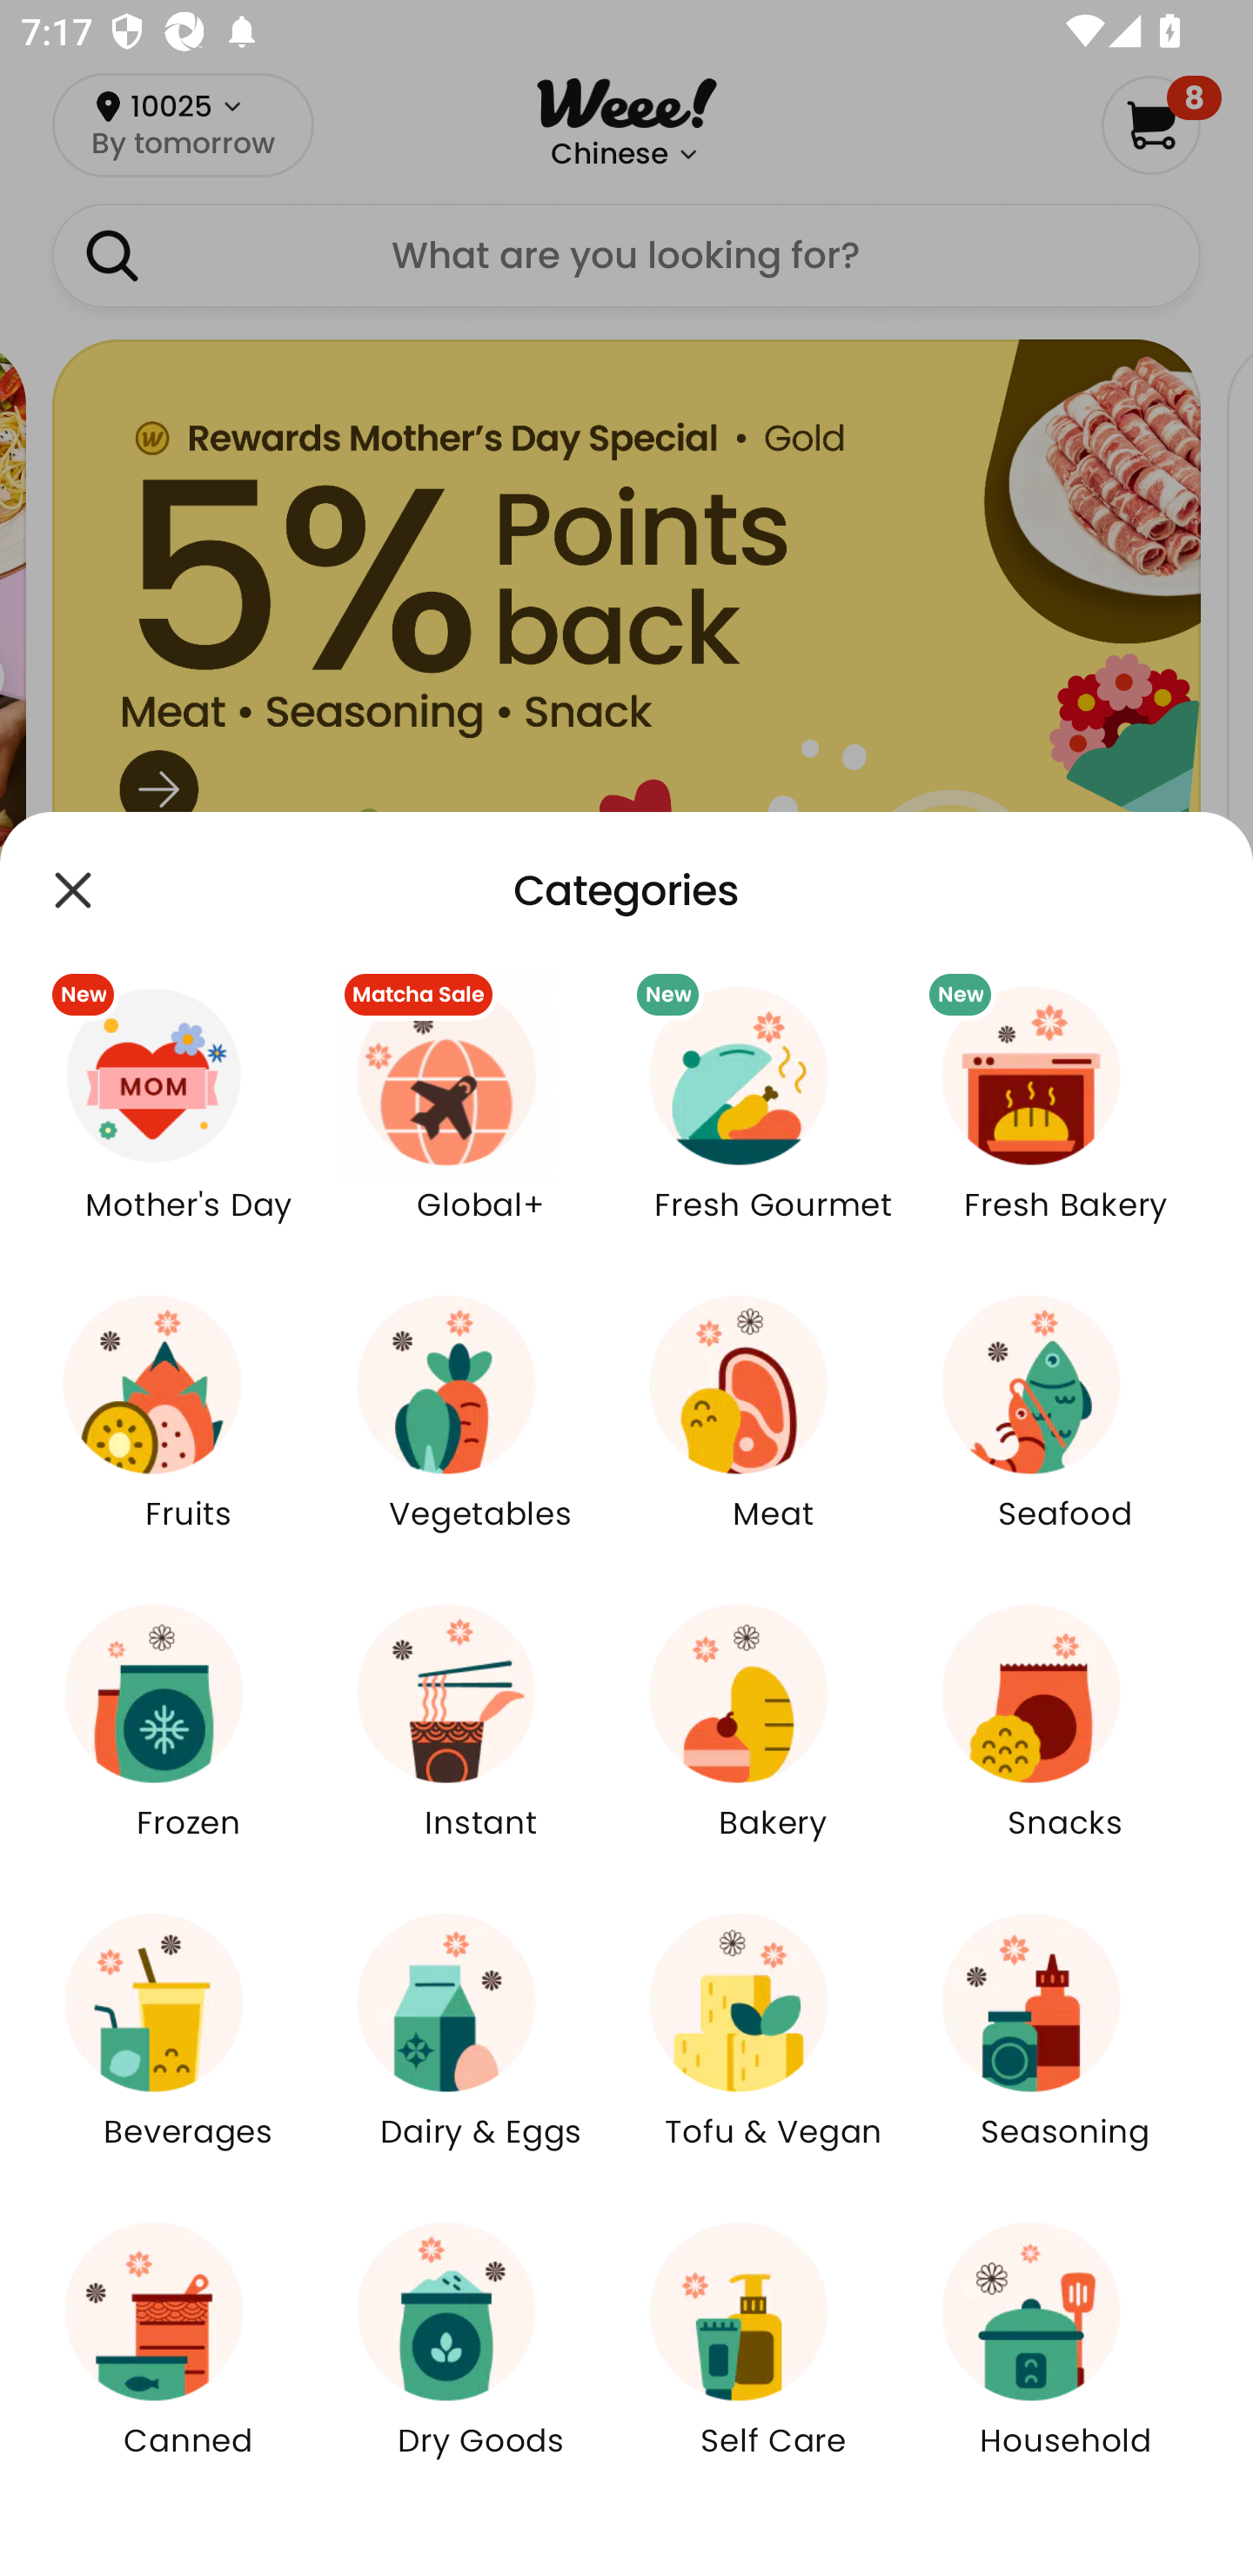 Image resolution: width=1253 pixels, height=2576 pixels. What do you see at coordinates (480, 2358) in the screenshot?
I see `Dry Goods` at bounding box center [480, 2358].